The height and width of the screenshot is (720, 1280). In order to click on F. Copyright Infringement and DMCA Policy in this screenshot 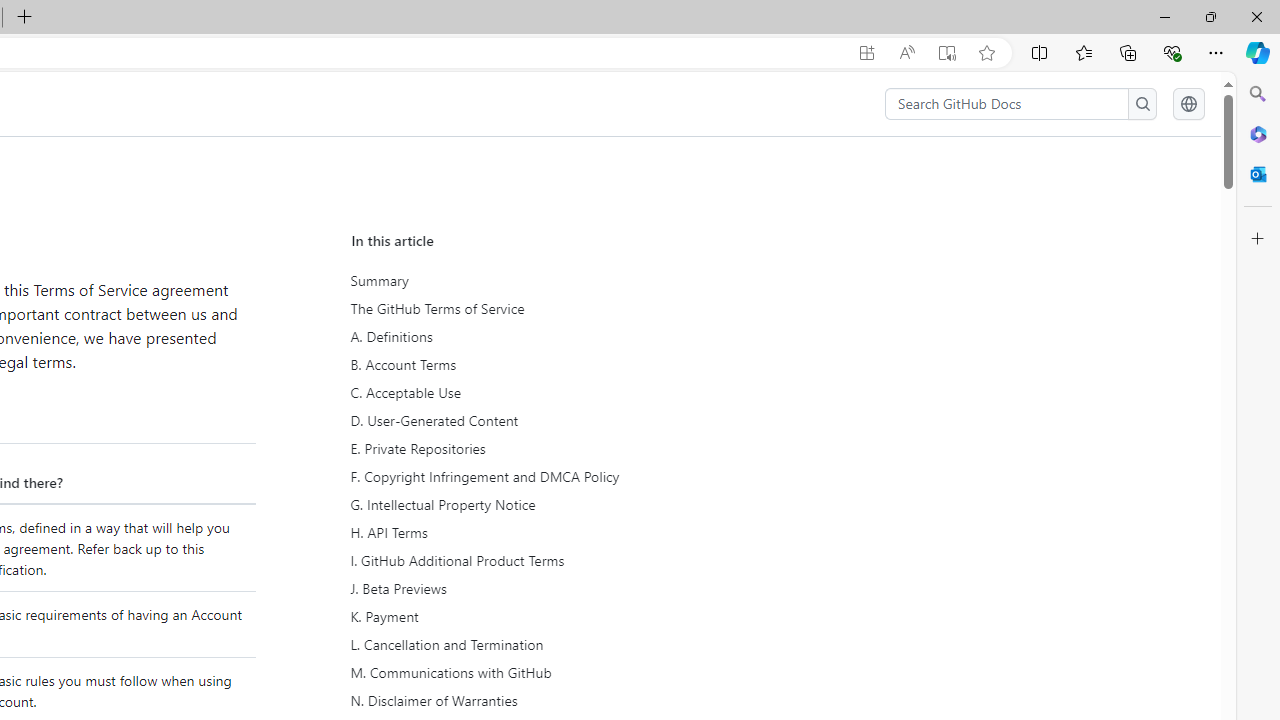, I will do `click(536, 476)`.